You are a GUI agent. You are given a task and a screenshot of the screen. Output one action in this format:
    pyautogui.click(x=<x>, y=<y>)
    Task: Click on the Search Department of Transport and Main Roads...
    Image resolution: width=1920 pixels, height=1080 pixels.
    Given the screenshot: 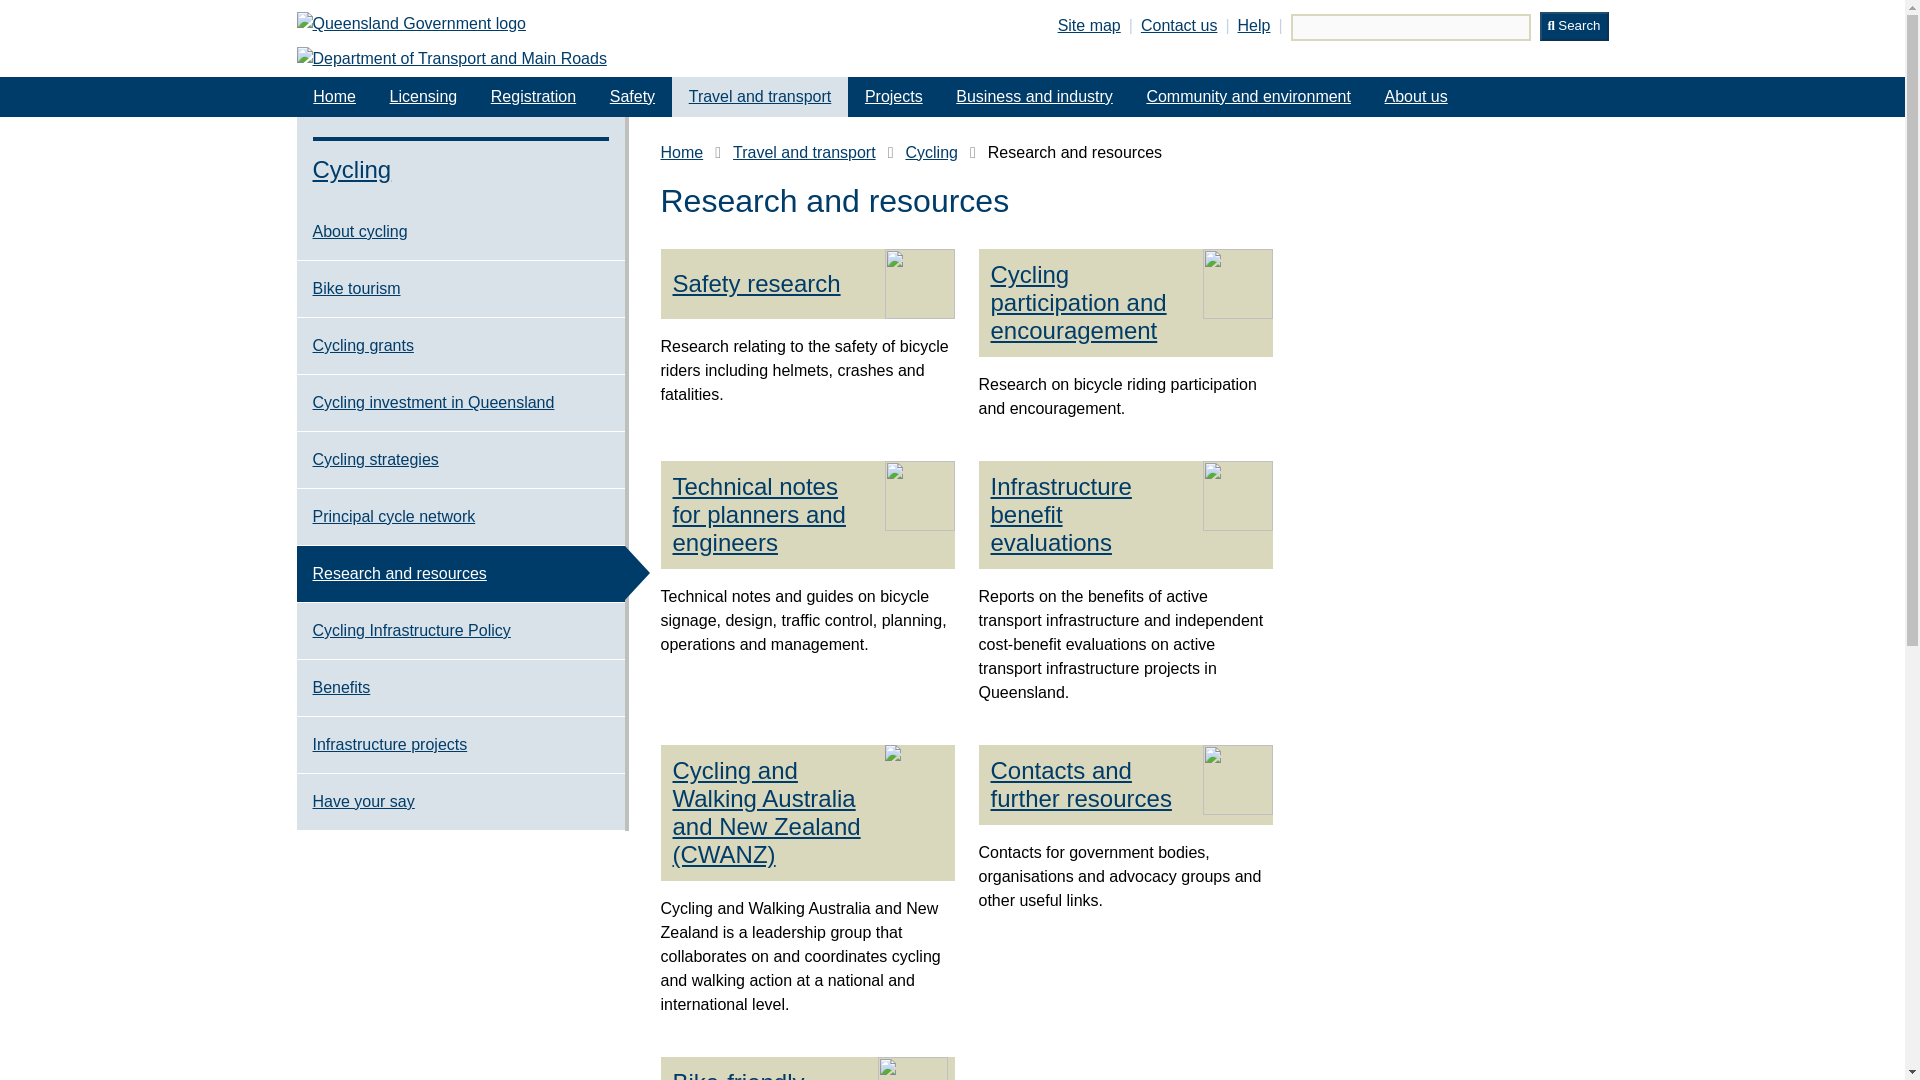 What is the action you would take?
    pyautogui.click(x=1410, y=28)
    